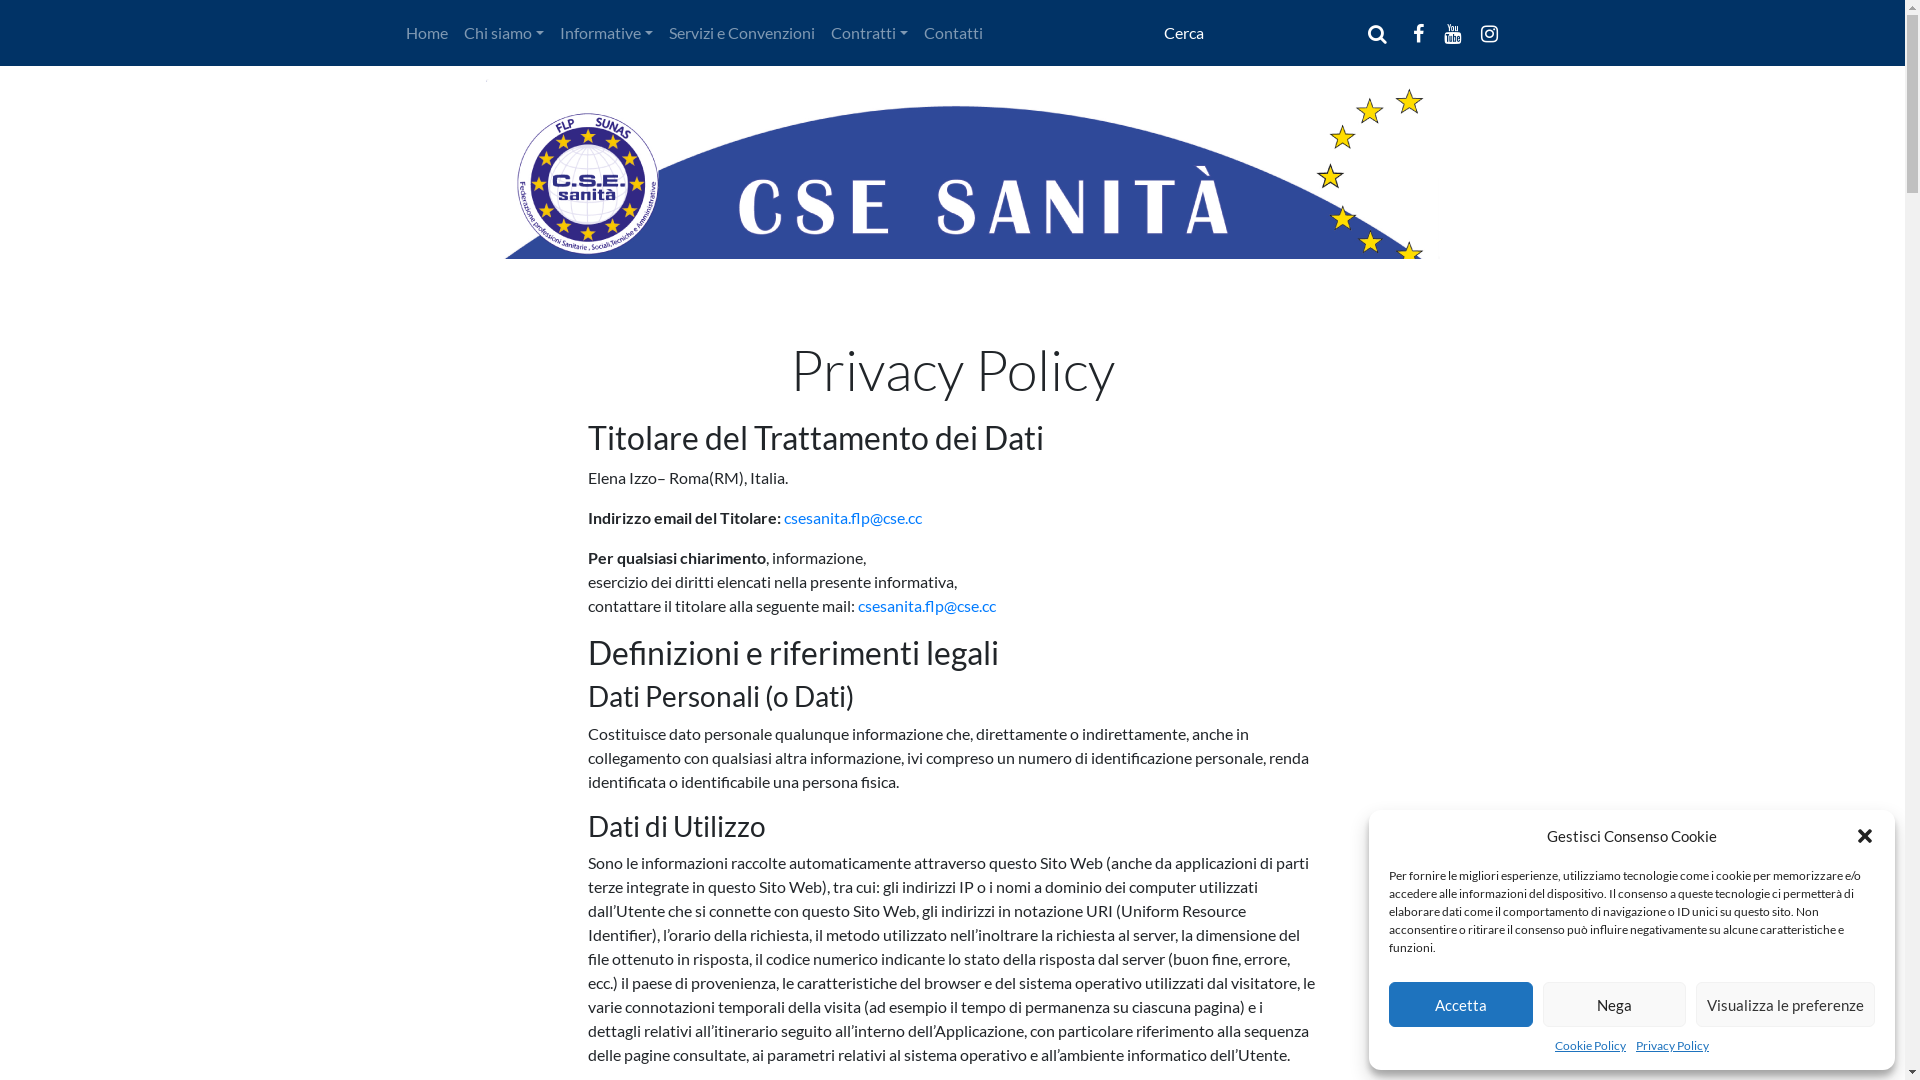  I want to click on Informative, so click(606, 33).